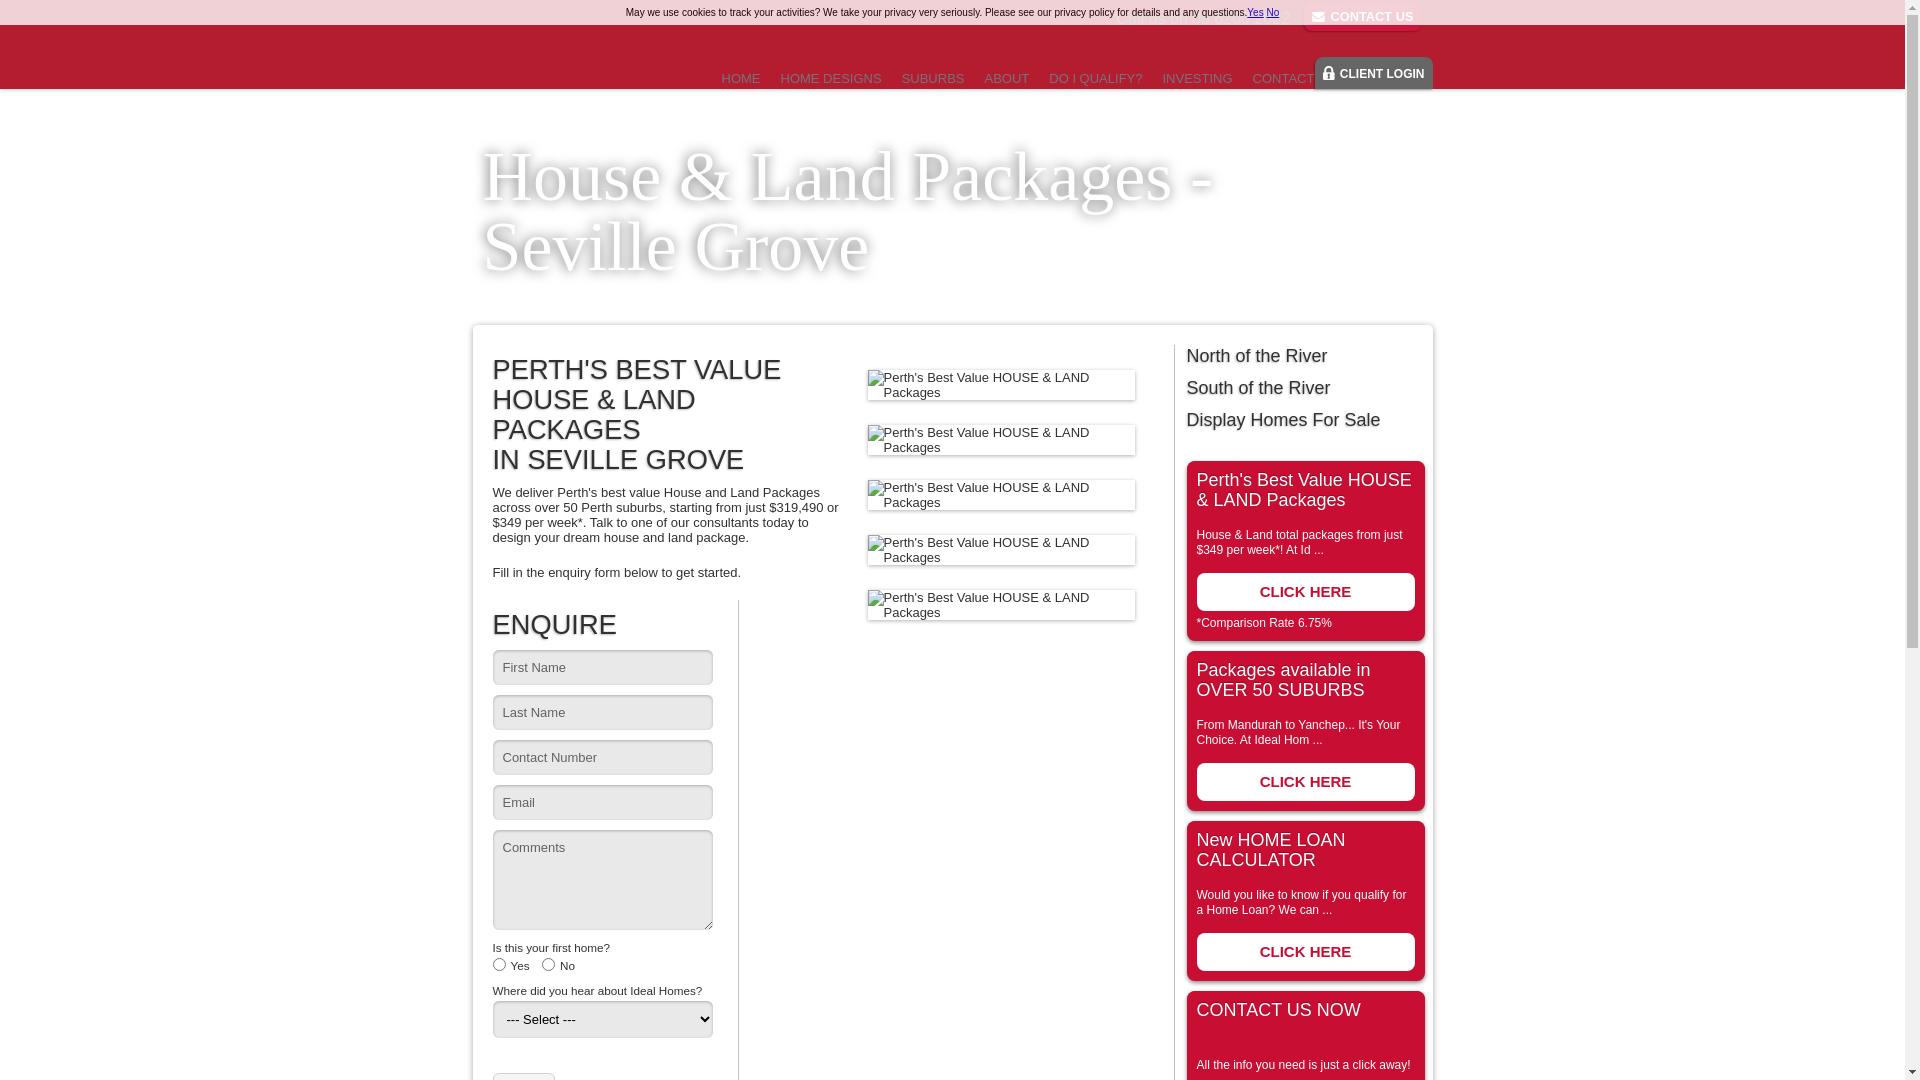 This screenshot has width=1920, height=1080. Describe the element at coordinates (567, 52) in the screenshot. I see `Ideal Homes` at that location.